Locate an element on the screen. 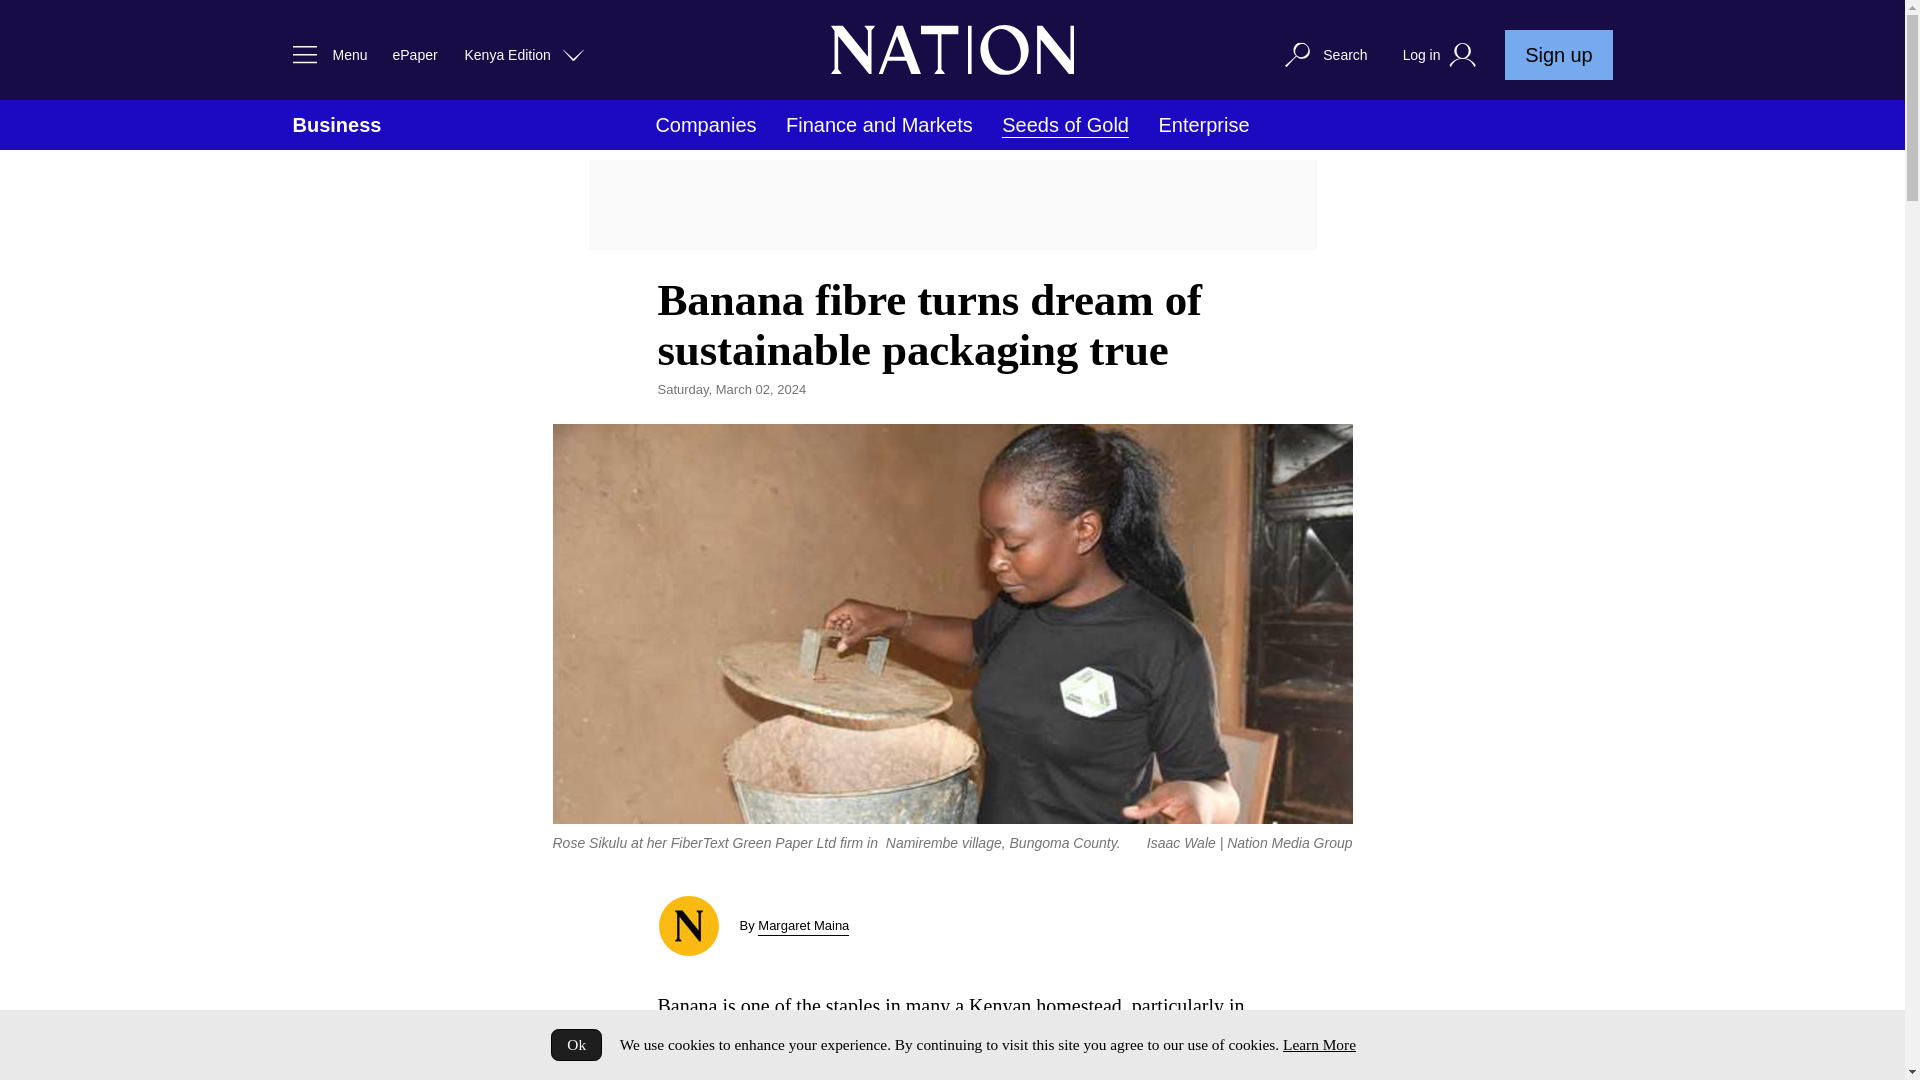 The image size is (1920, 1080). Business is located at coordinates (336, 125).